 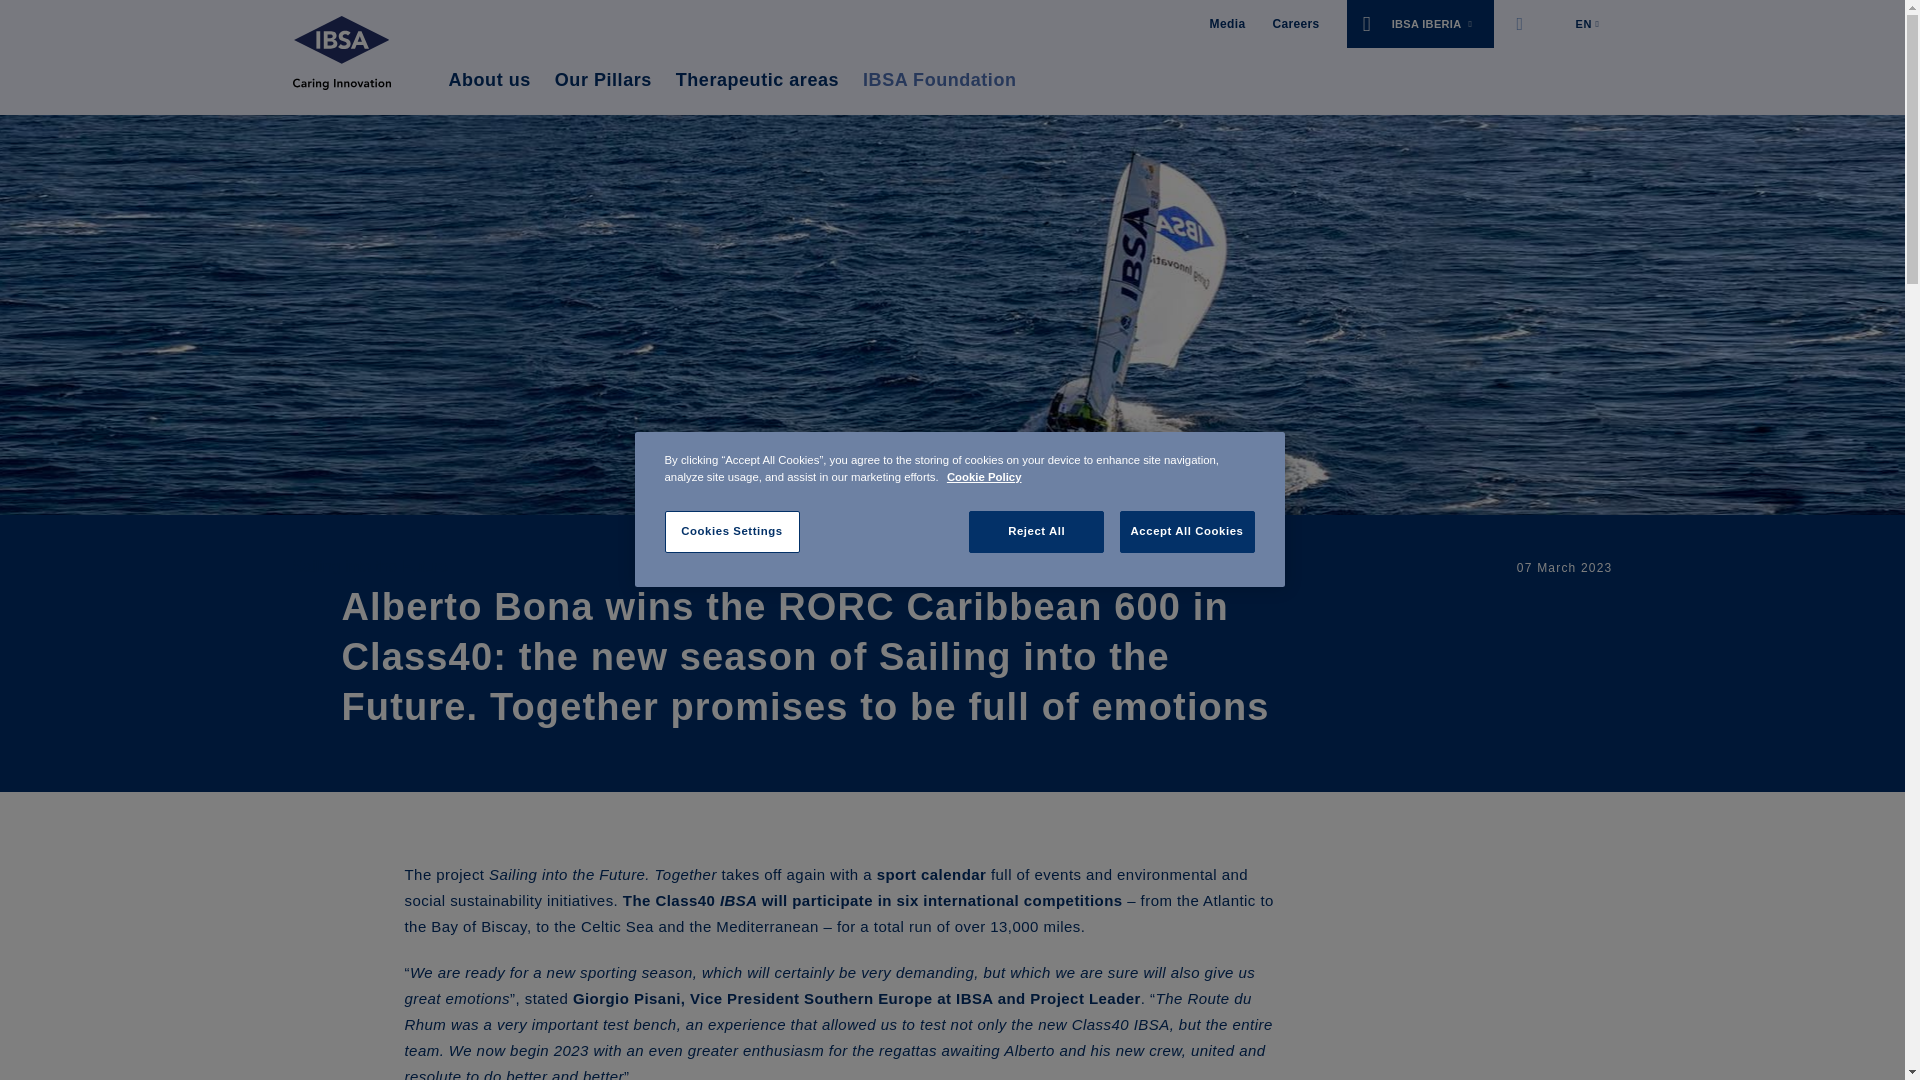 I want to click on Our Pillars, so click(x=603, y=80).